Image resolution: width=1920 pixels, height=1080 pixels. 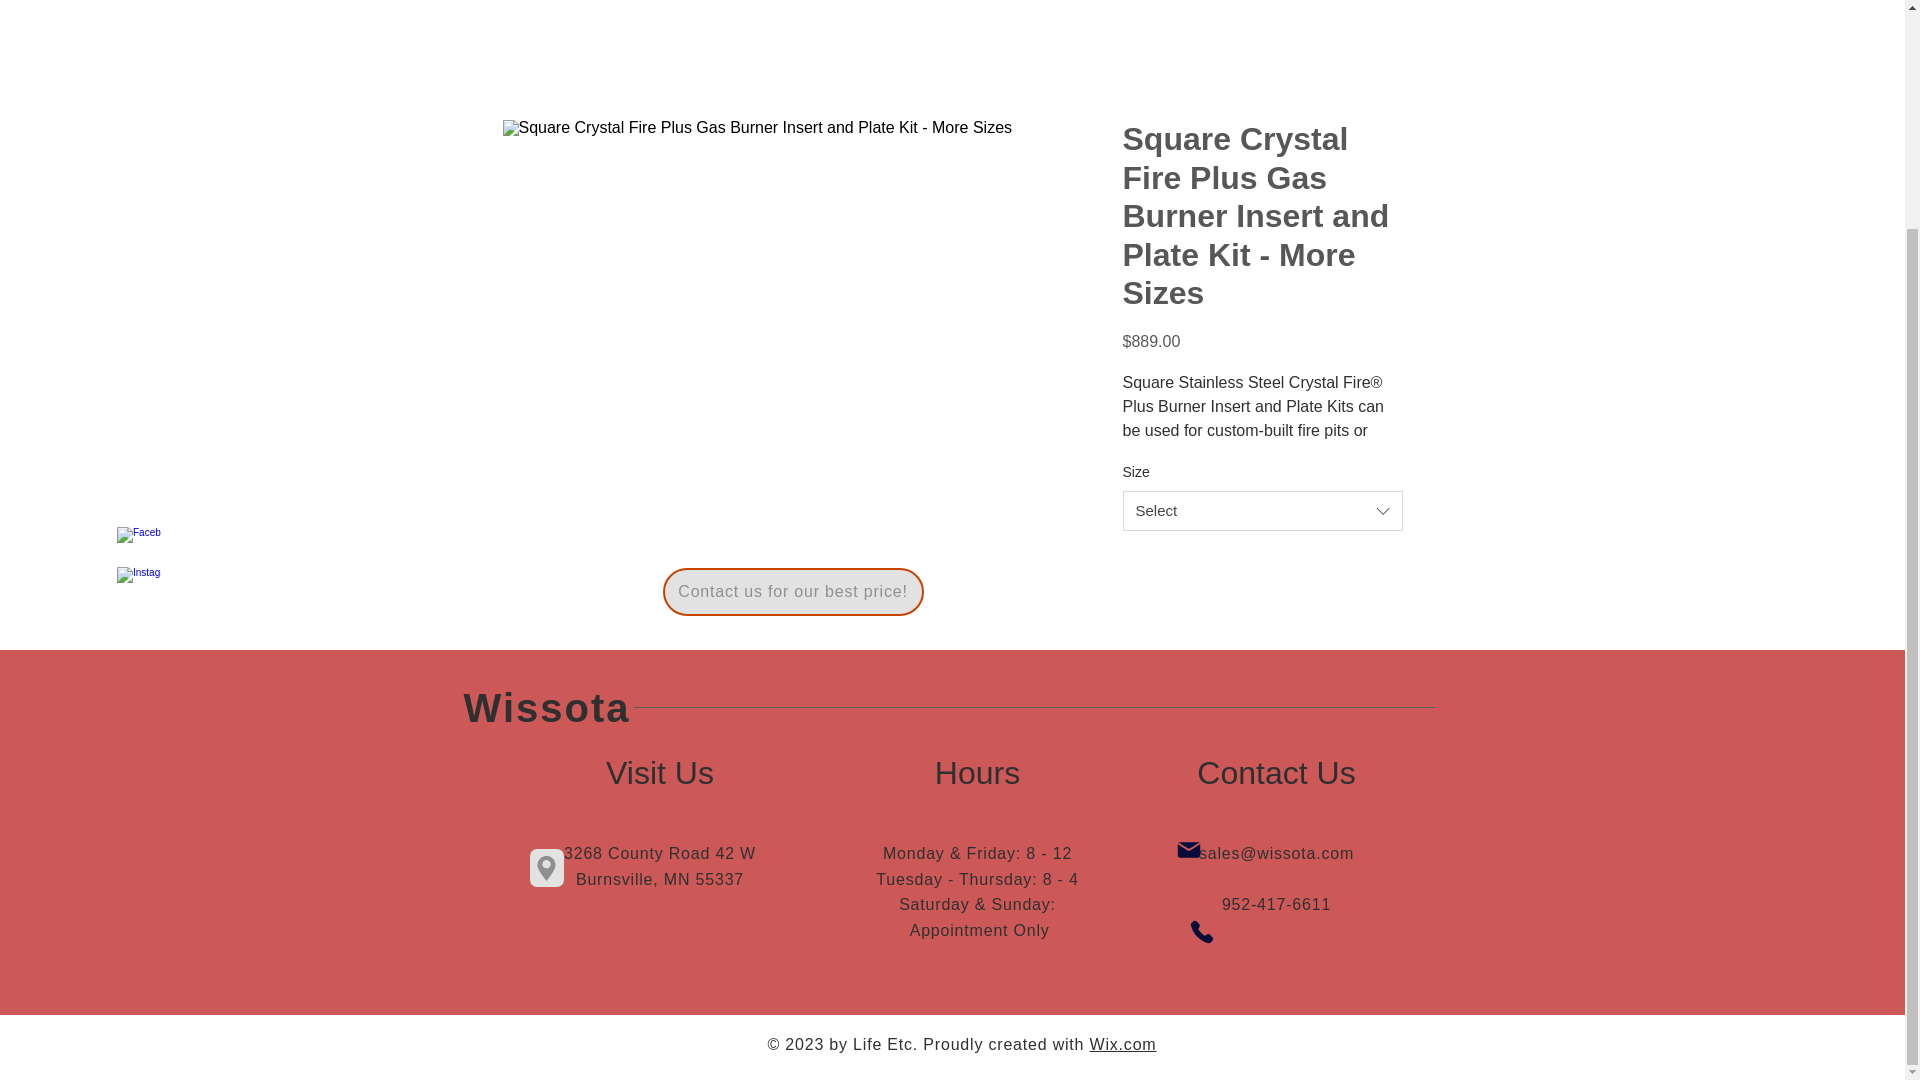 What do you see at coordinates (977, 772) in the screenshot?
I see `Hours` at bounding box center [977, 772].